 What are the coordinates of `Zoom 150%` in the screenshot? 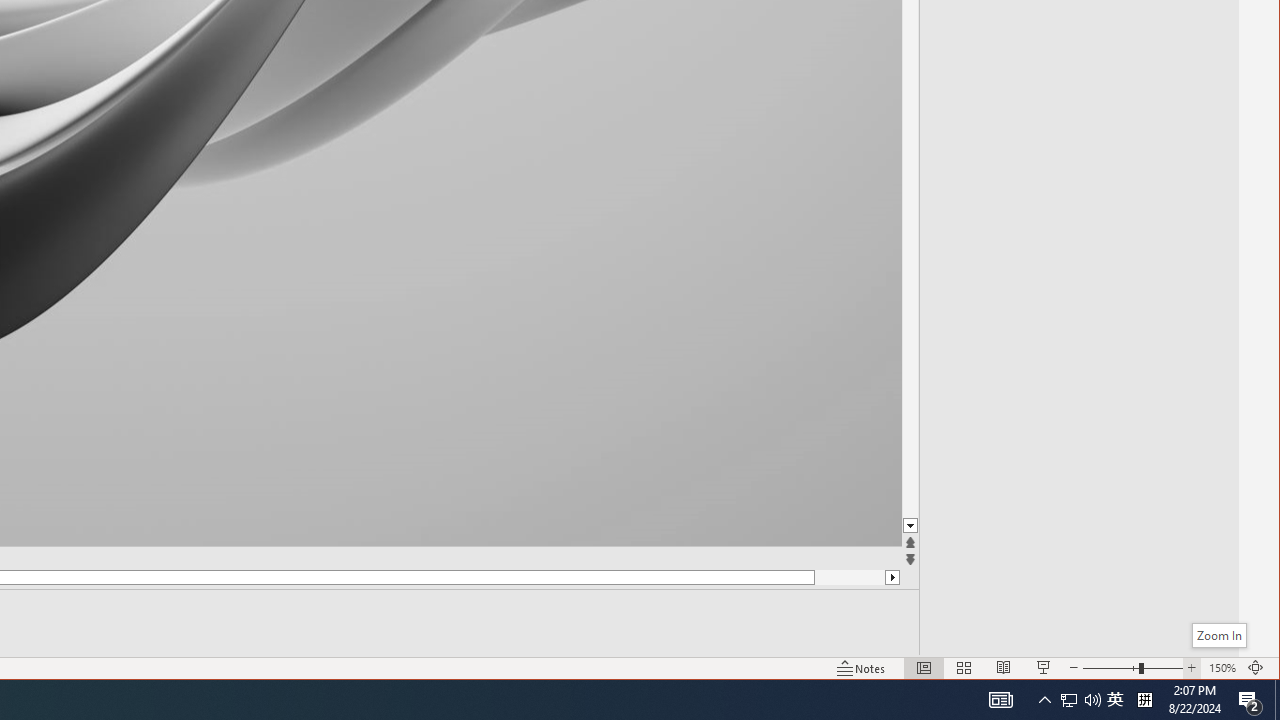 It's located at (1222, 668).